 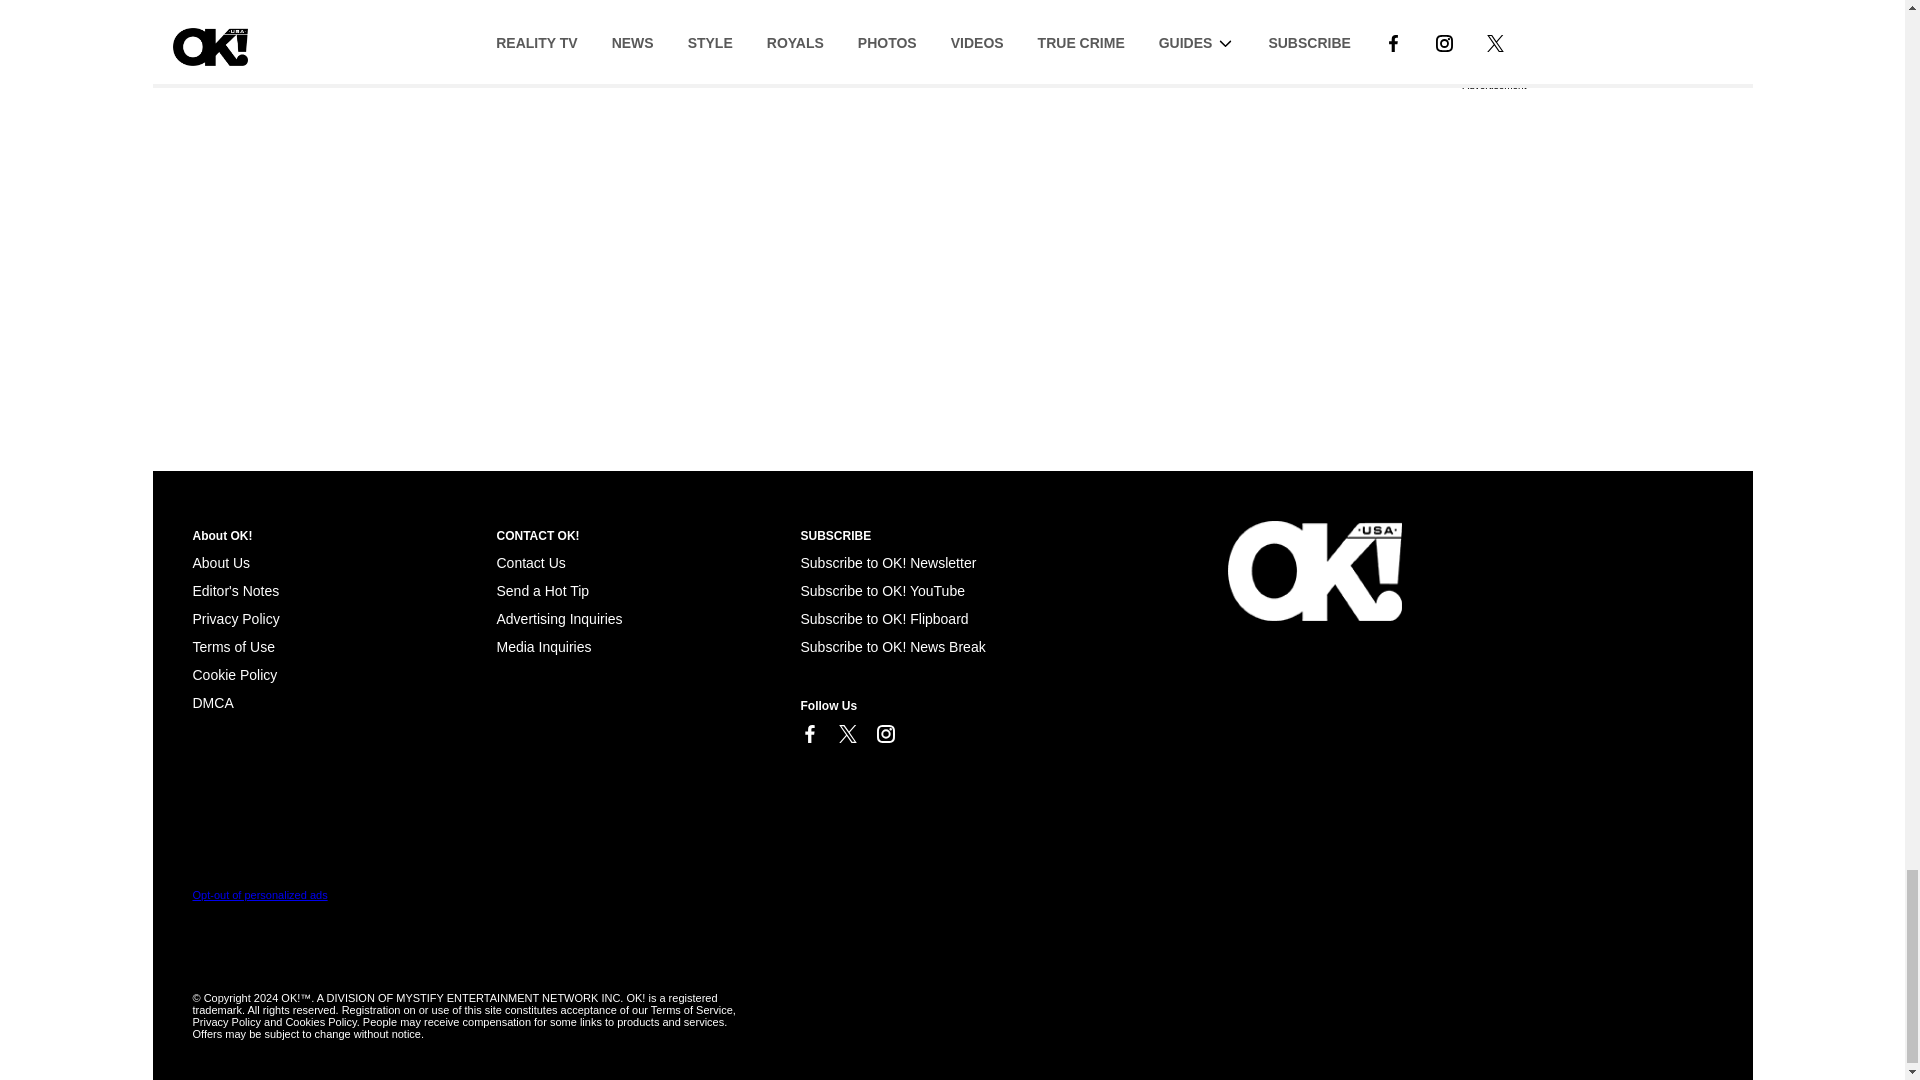 I want to click on Cookie Policy, so click(x=234, y=674).